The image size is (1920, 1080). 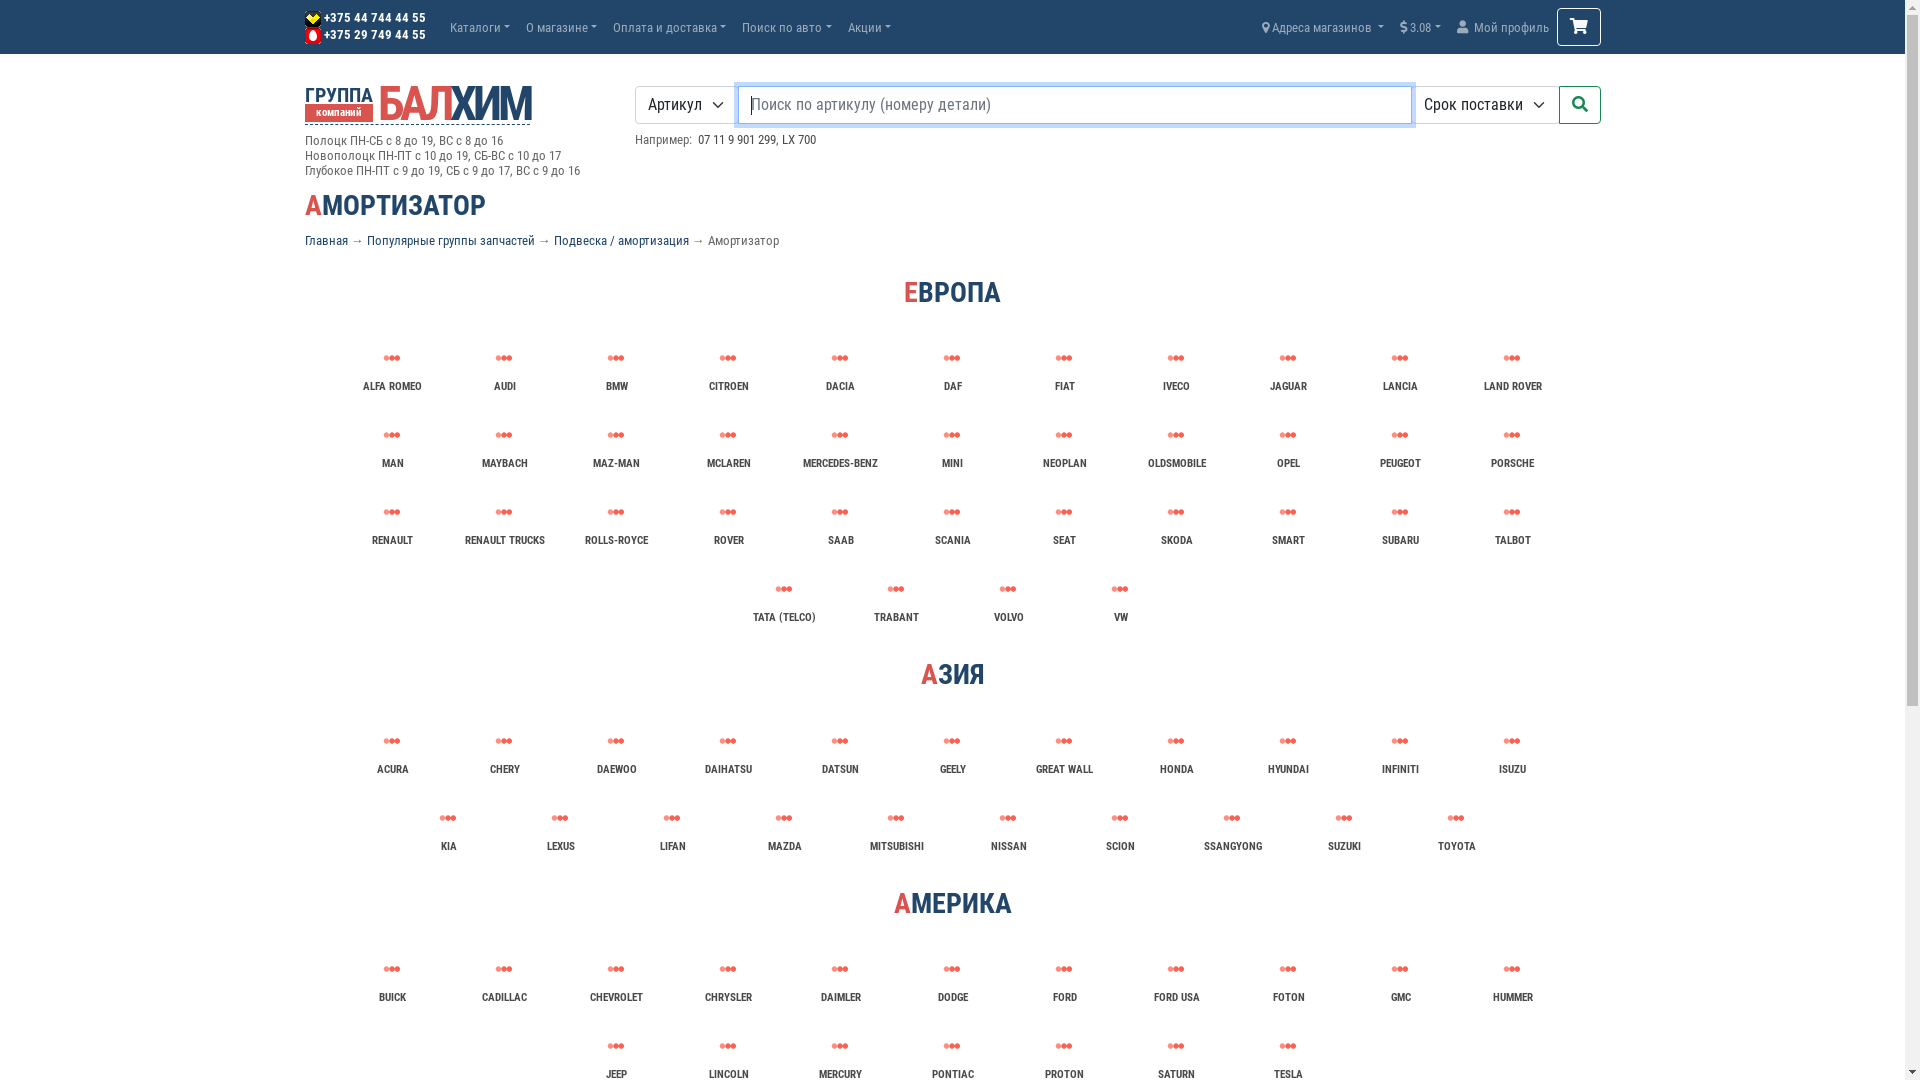 What do you see at coordinates (504, 976) in the screenshot?
I see `CADILLAC` at bounding box center [504, 976].